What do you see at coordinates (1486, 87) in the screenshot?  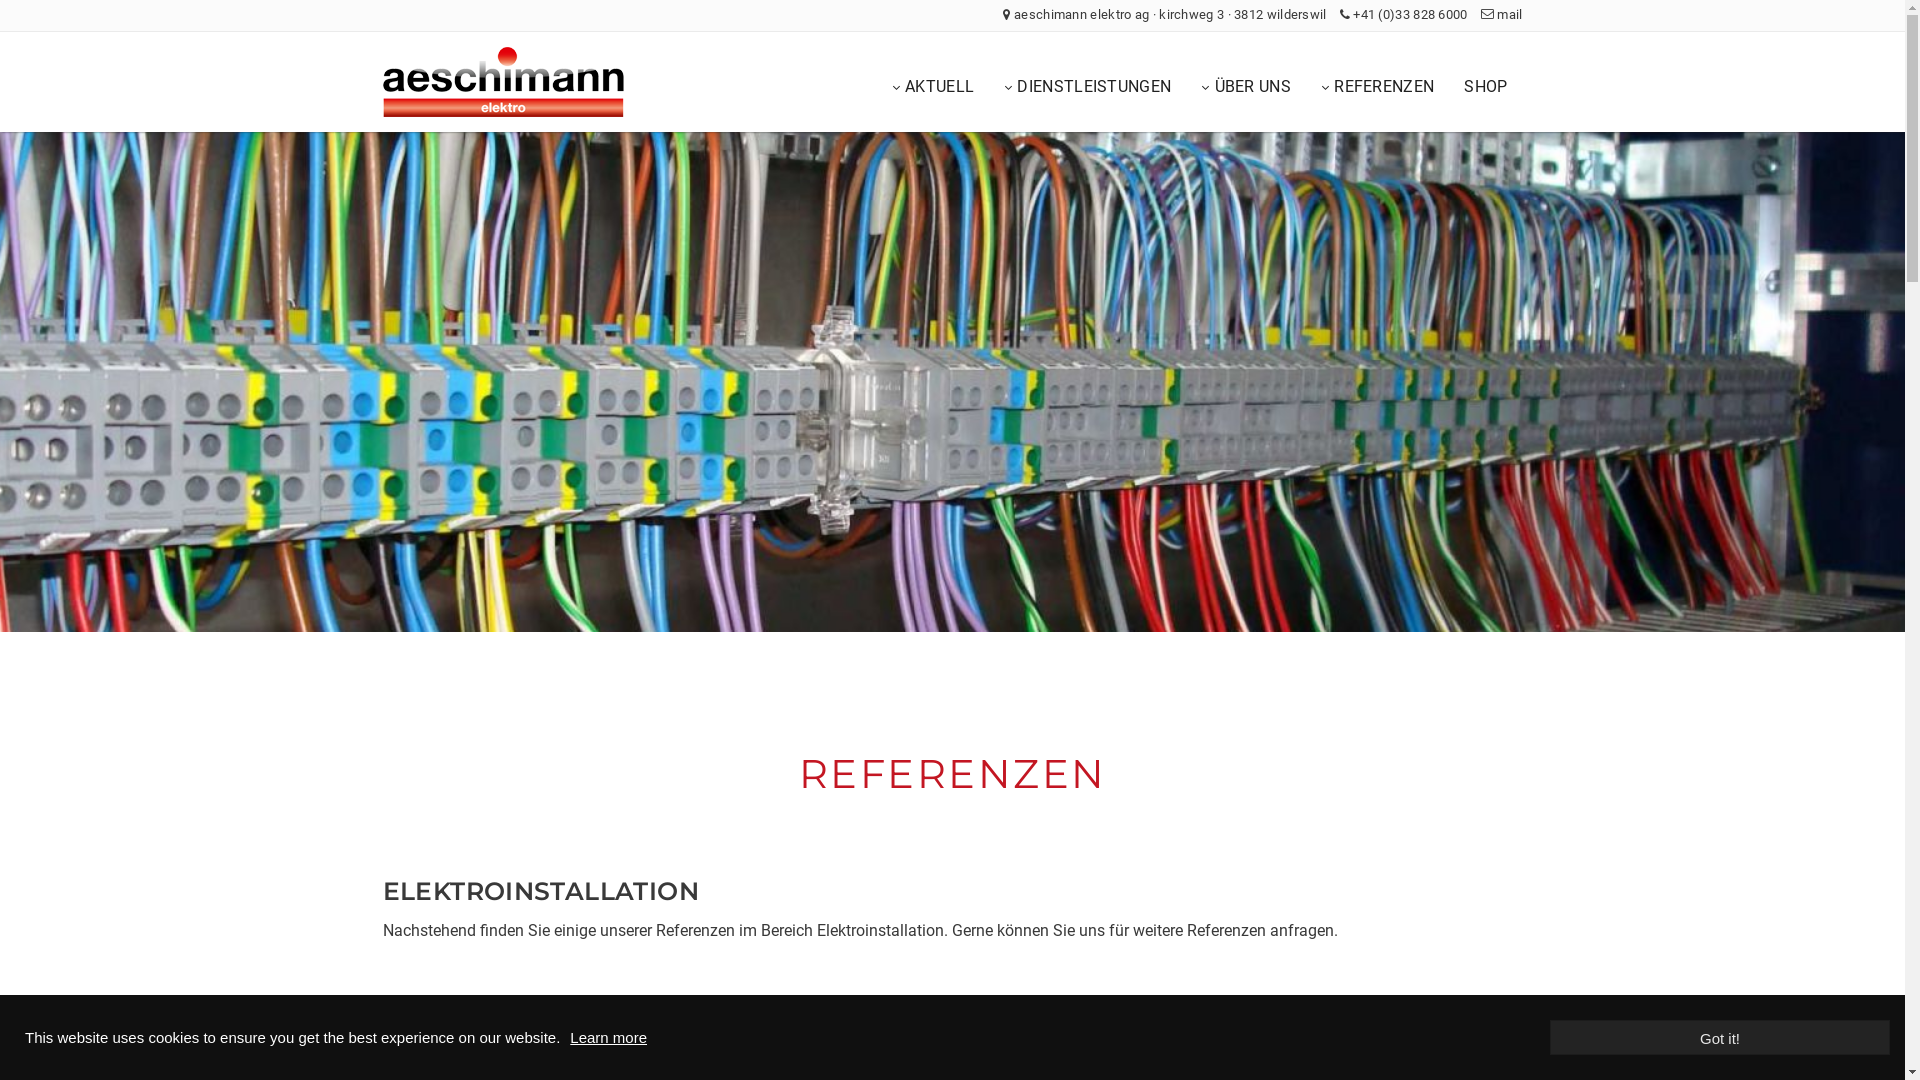 I see `SHOP` at bounding box center [1486, 87].